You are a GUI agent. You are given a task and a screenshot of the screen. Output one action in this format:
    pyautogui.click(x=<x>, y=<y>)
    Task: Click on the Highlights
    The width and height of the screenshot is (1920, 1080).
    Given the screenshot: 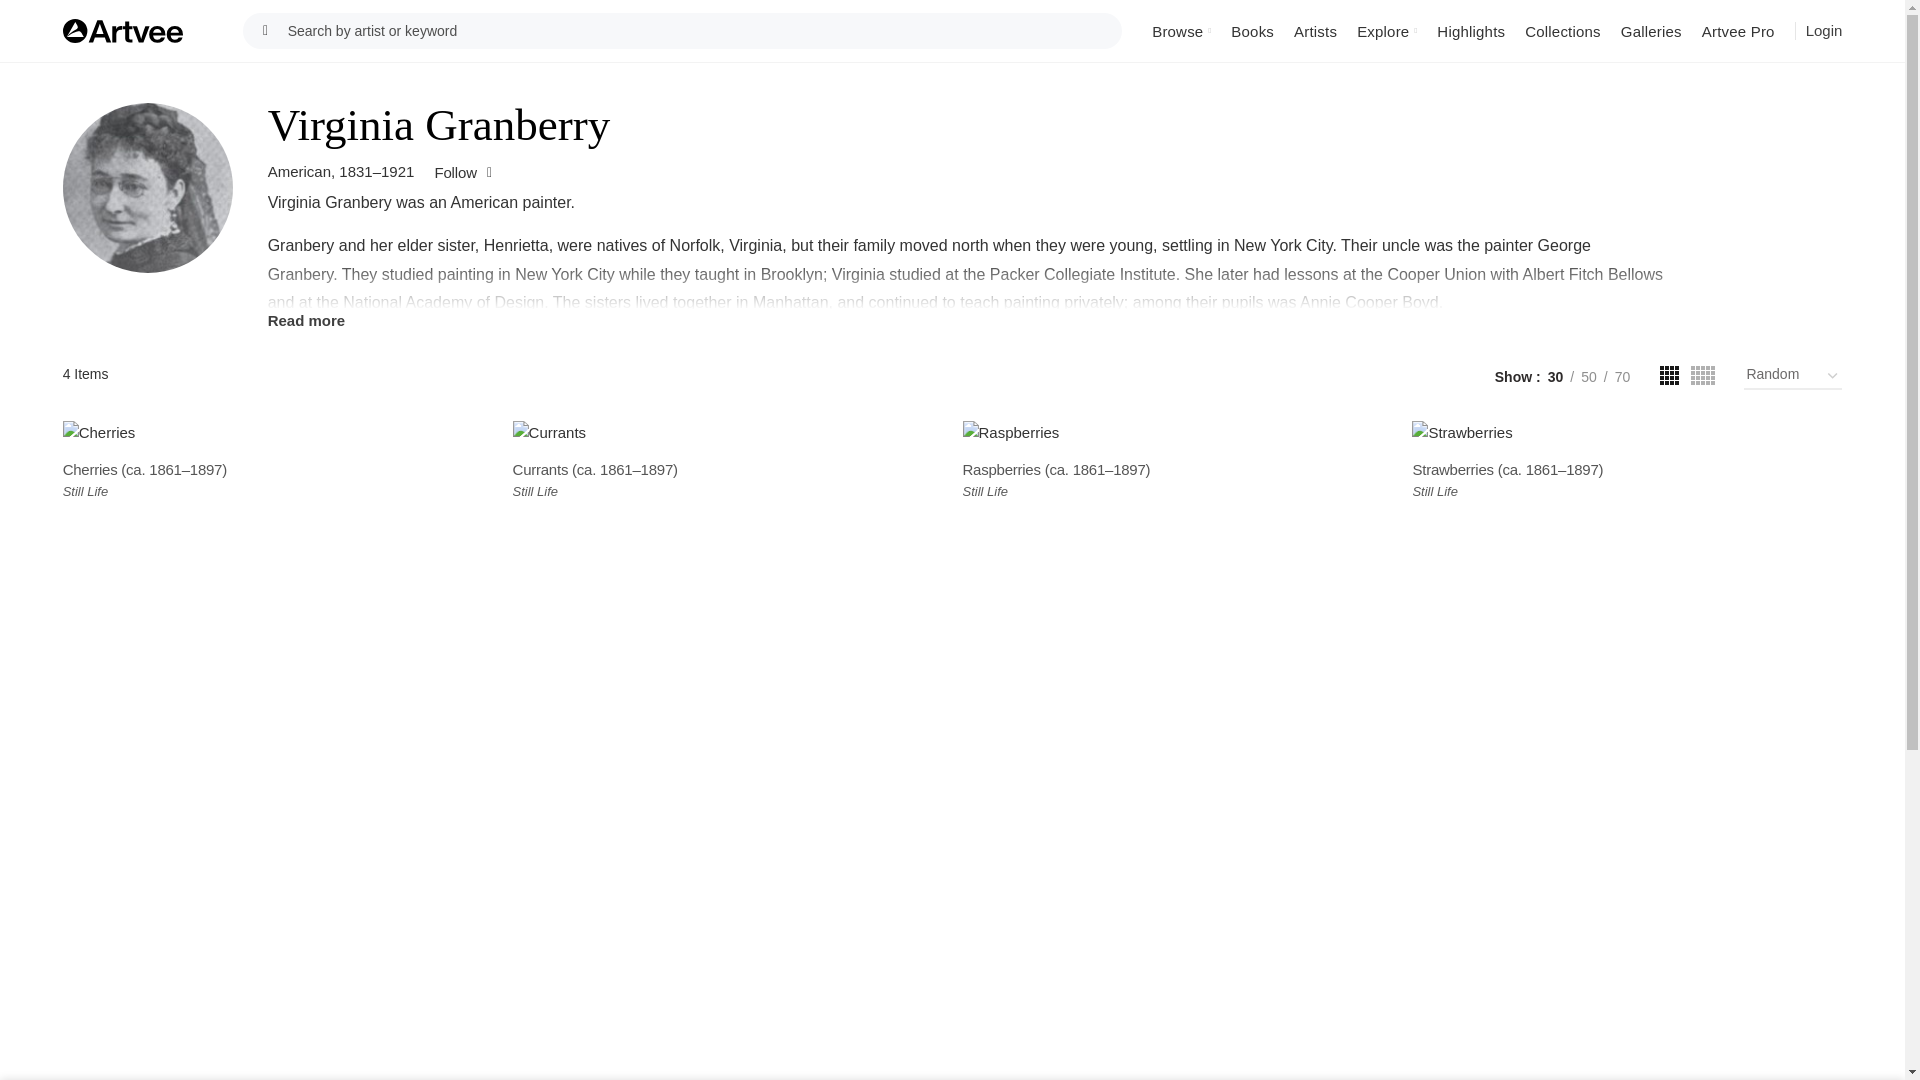 What is the action you would take?
    pyautogui.click(x=1470, y=30)
    